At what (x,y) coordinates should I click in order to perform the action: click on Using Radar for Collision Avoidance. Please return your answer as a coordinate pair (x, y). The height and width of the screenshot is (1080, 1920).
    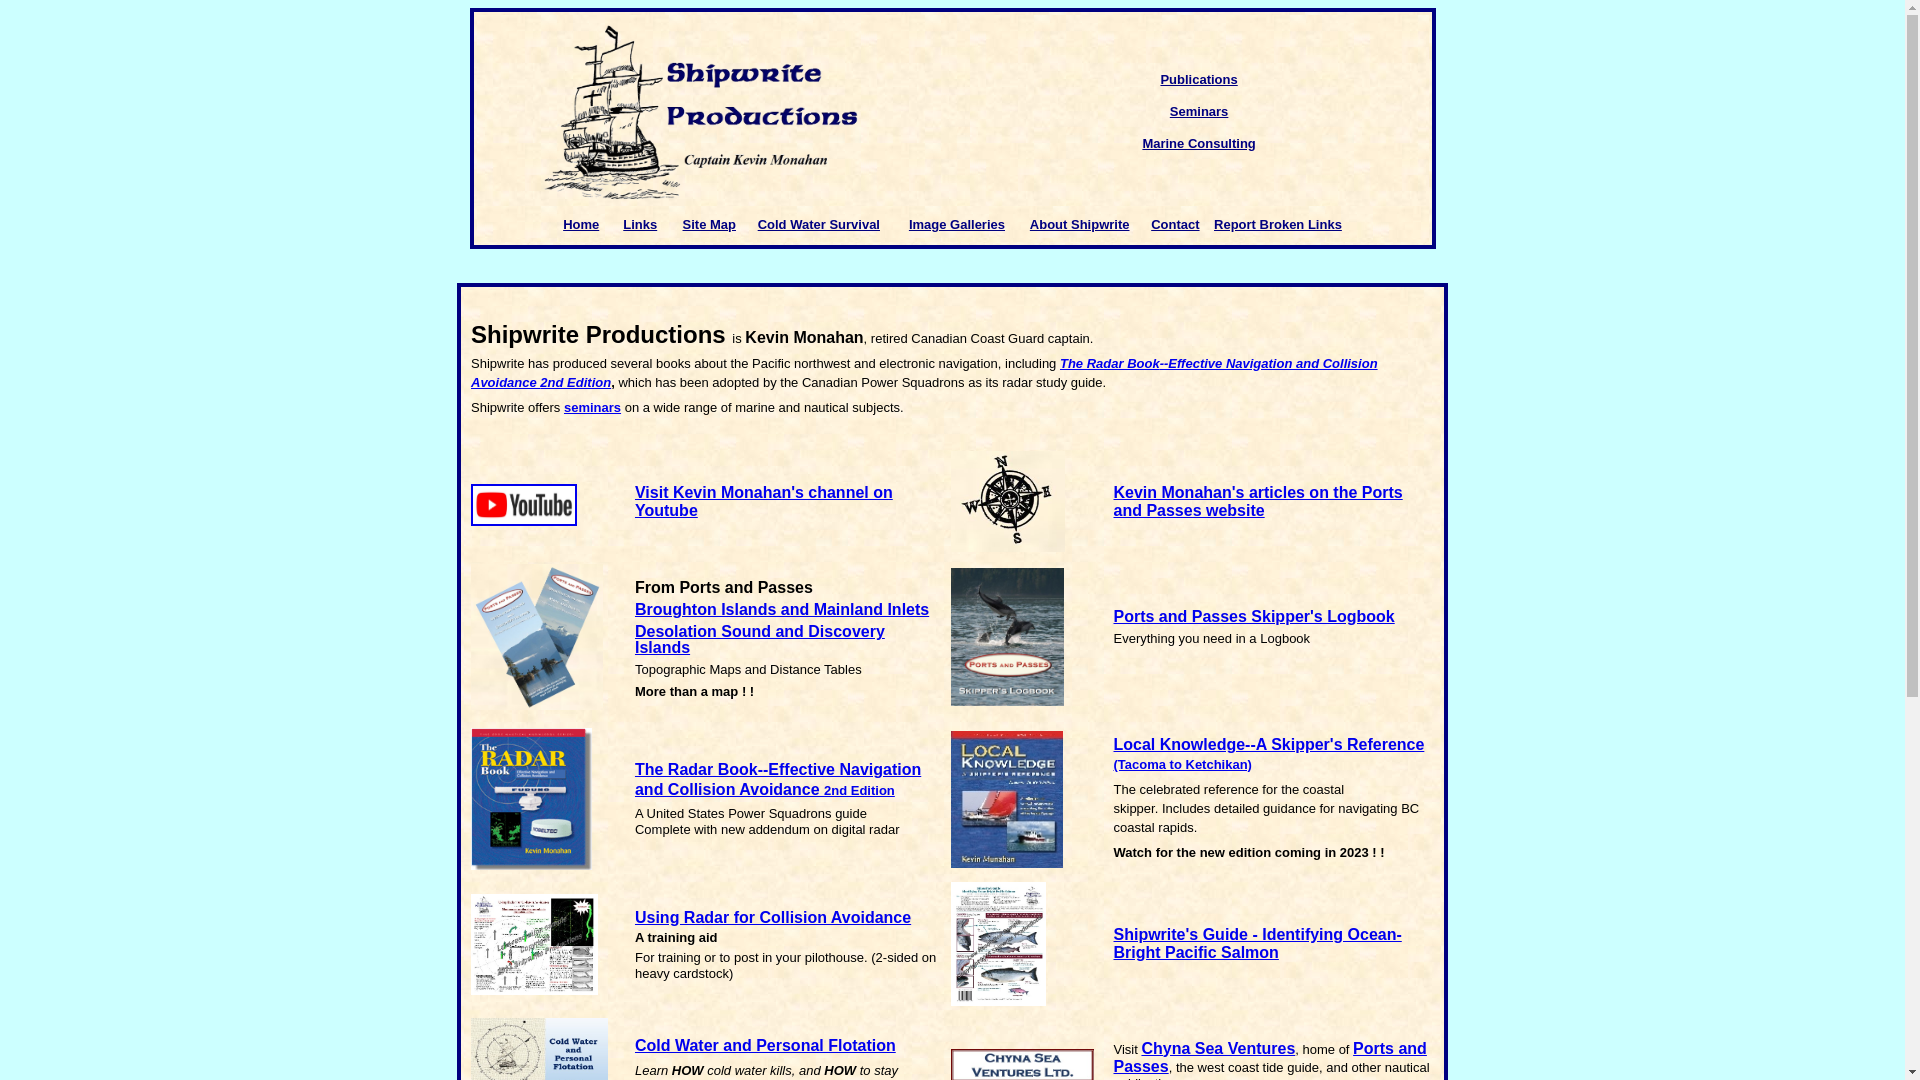
    Looking at the image, I should click on (773, 918).